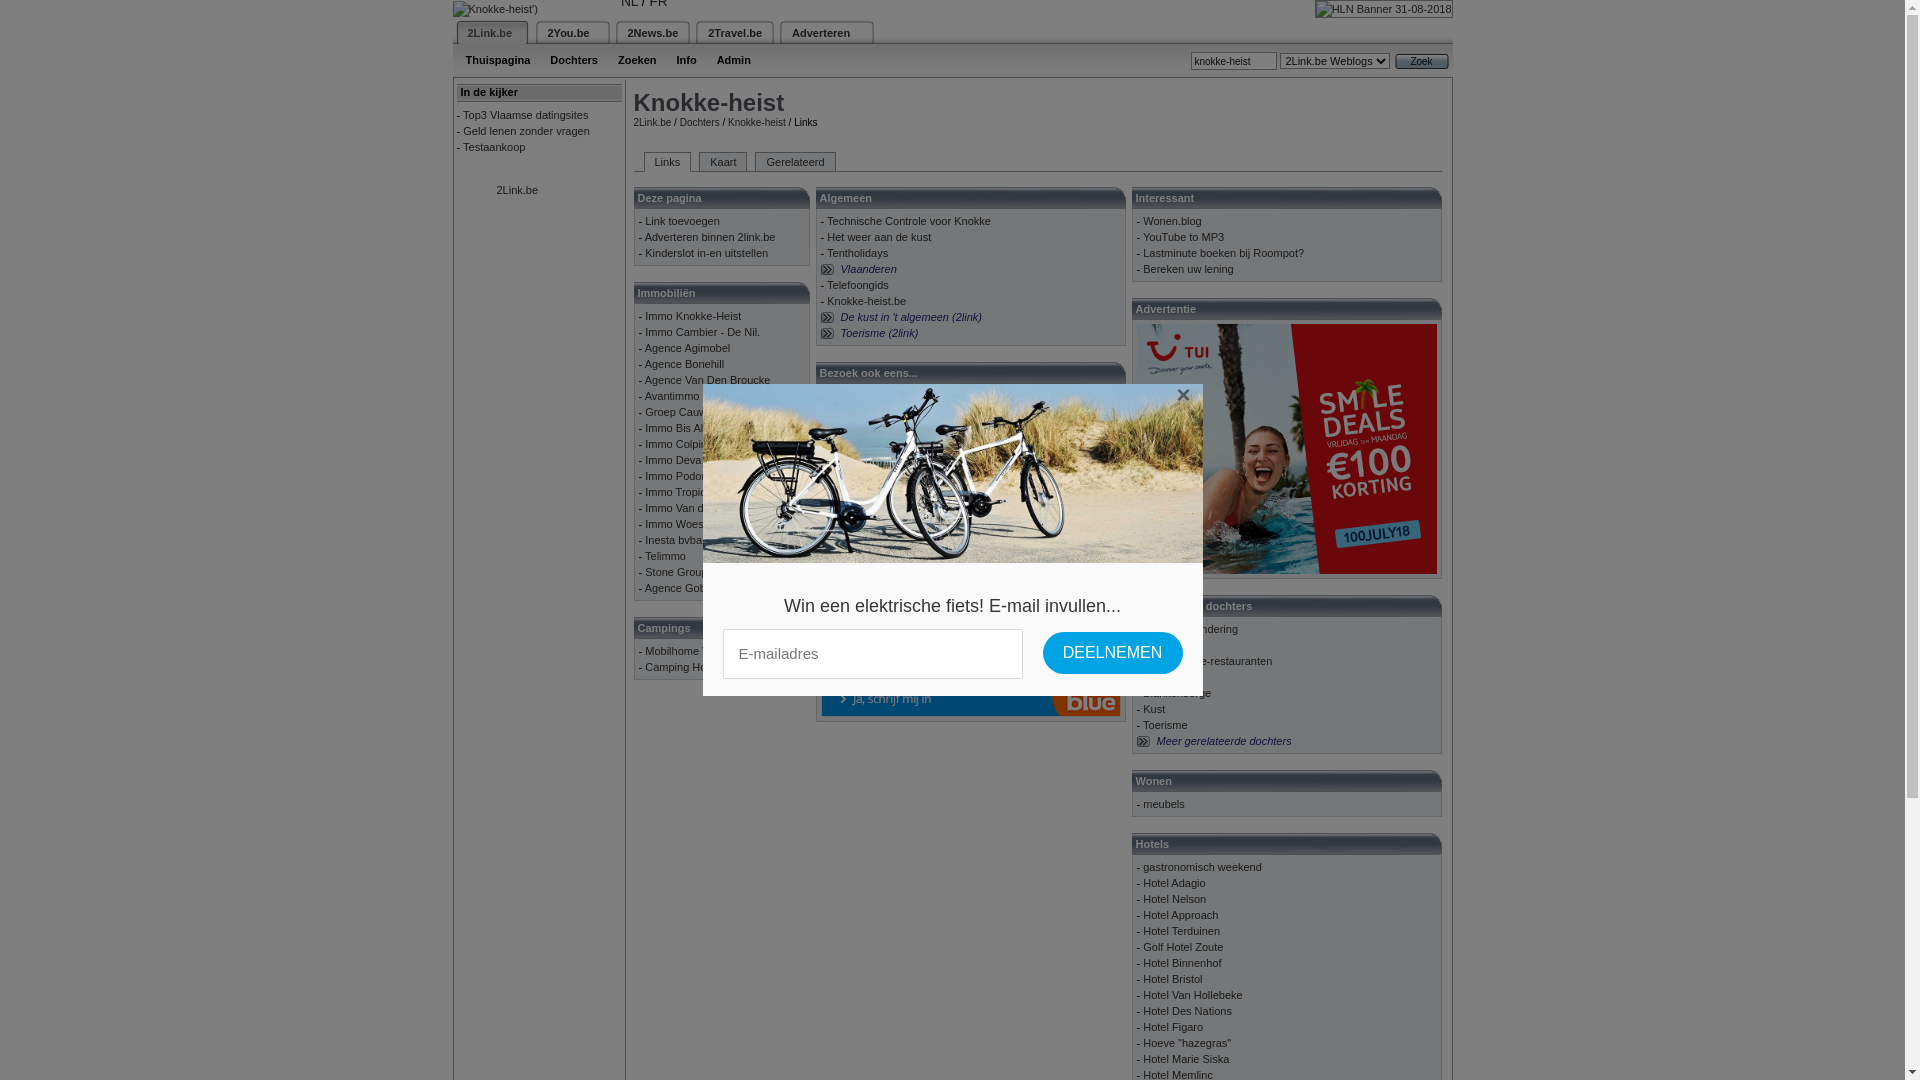 The width and height of the screenshot is (1920, 1080). What do you see at coordinates (866, 301) in the screenshot?
I see `Knokke-heist.be` at bounding box center [866, 301].